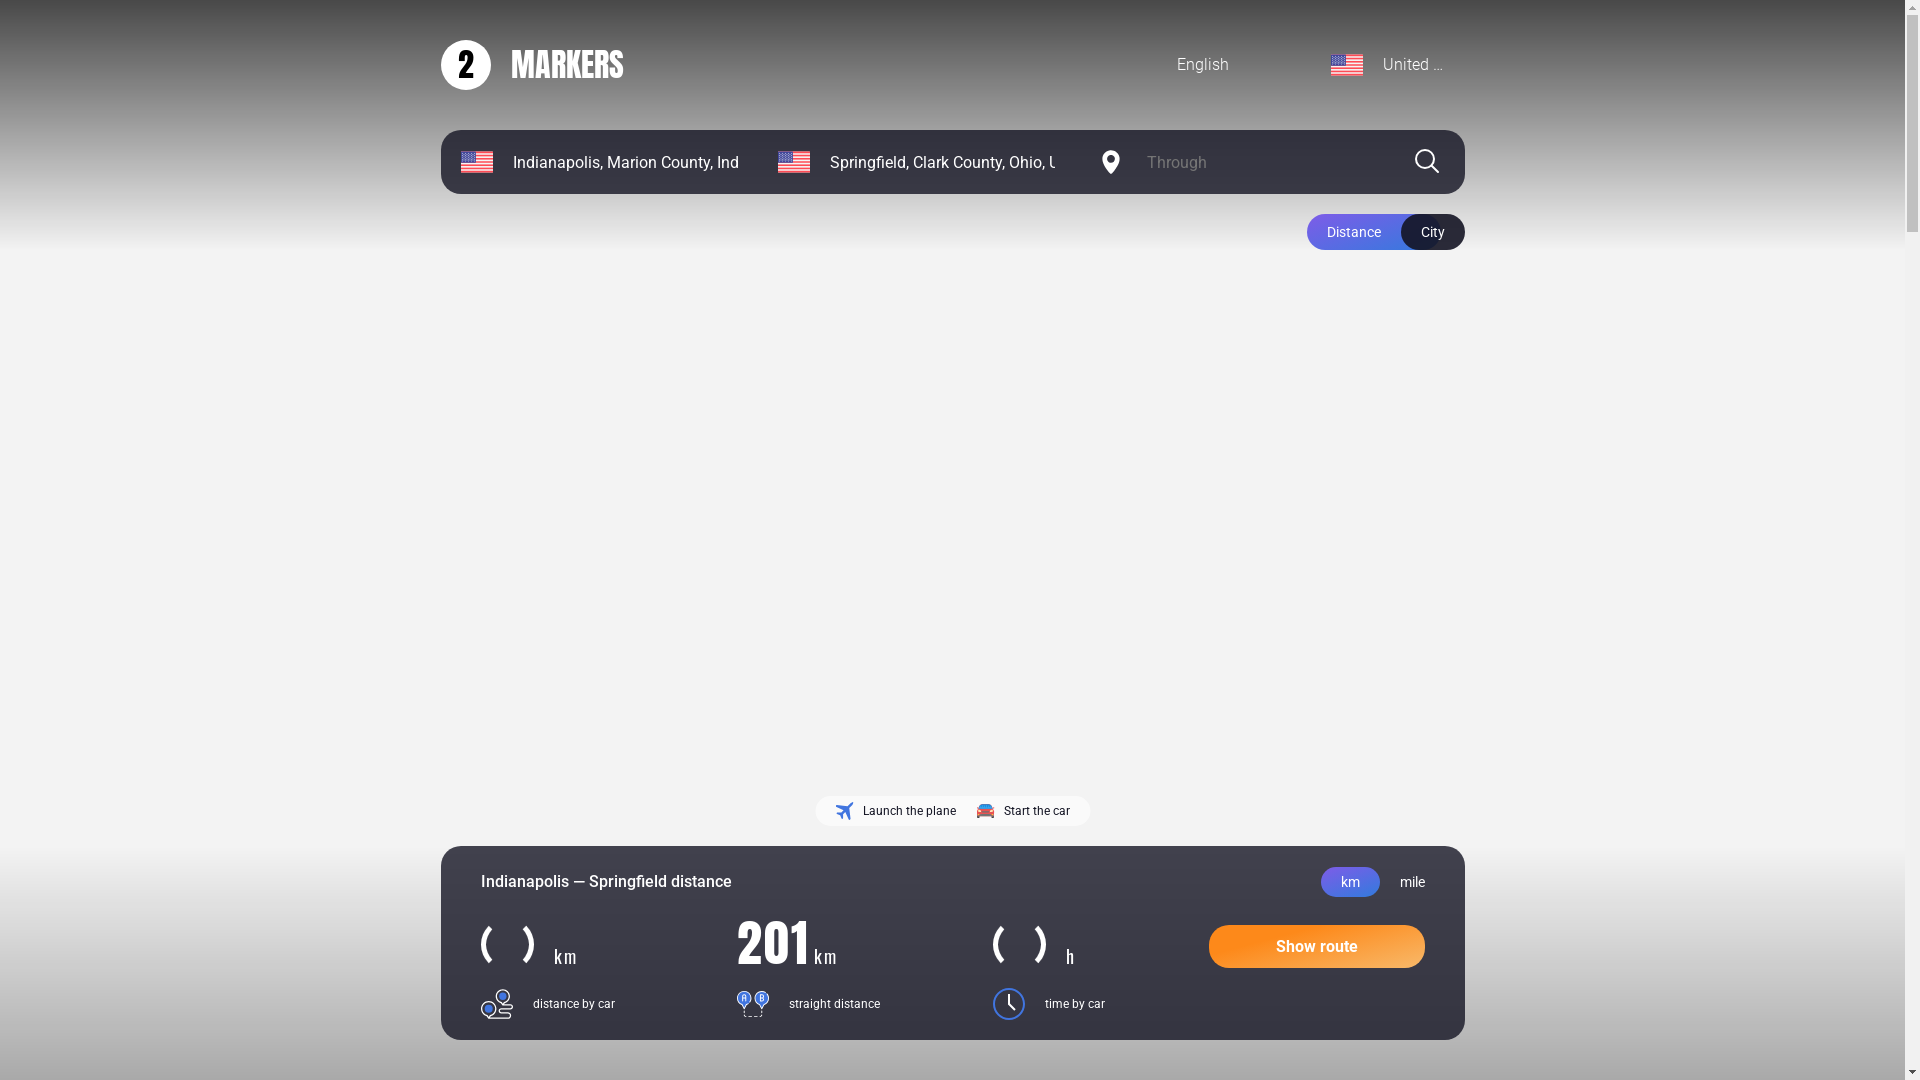 Image resolution: width=1920 pixels, height=1080 pixels. Describe the element at coordinates (1412, 882) in the screenshot. I see `mile` at that location.